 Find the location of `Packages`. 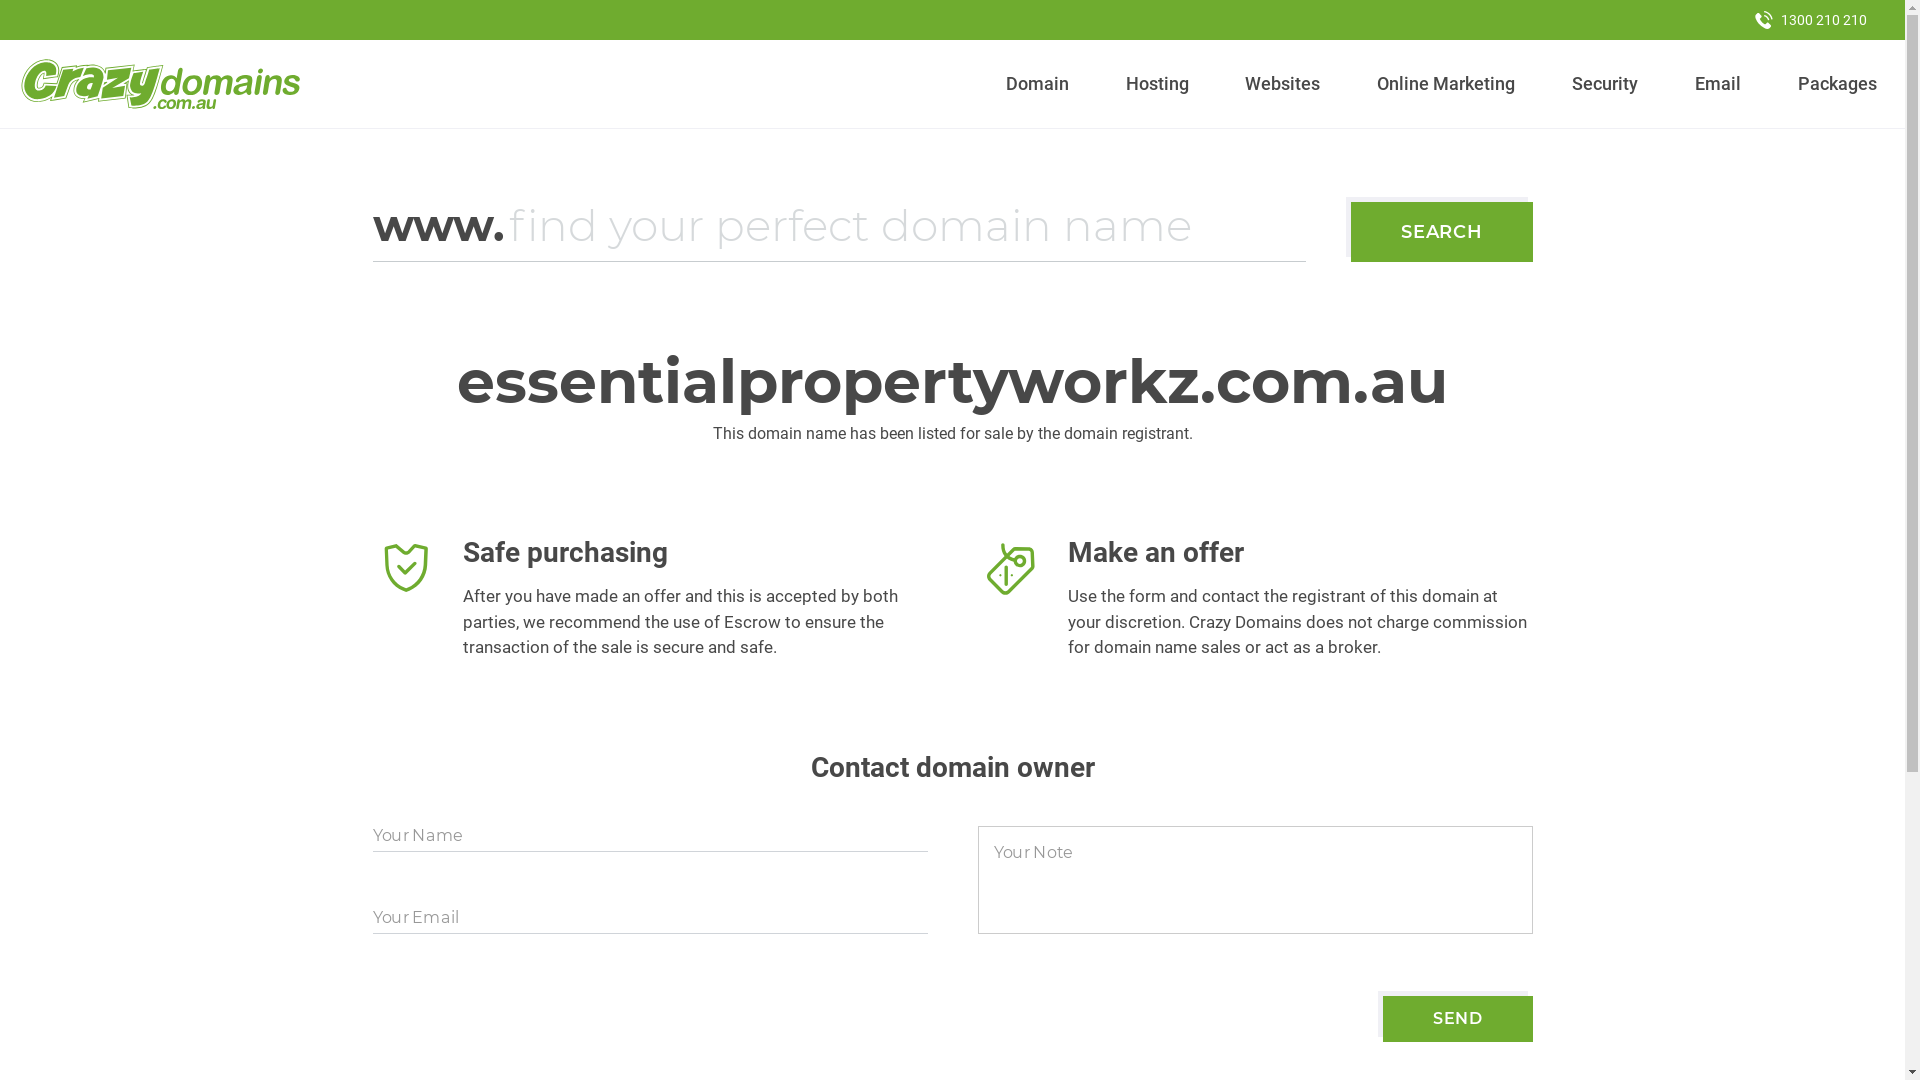

Packages is located at coordinates (1837, 84).